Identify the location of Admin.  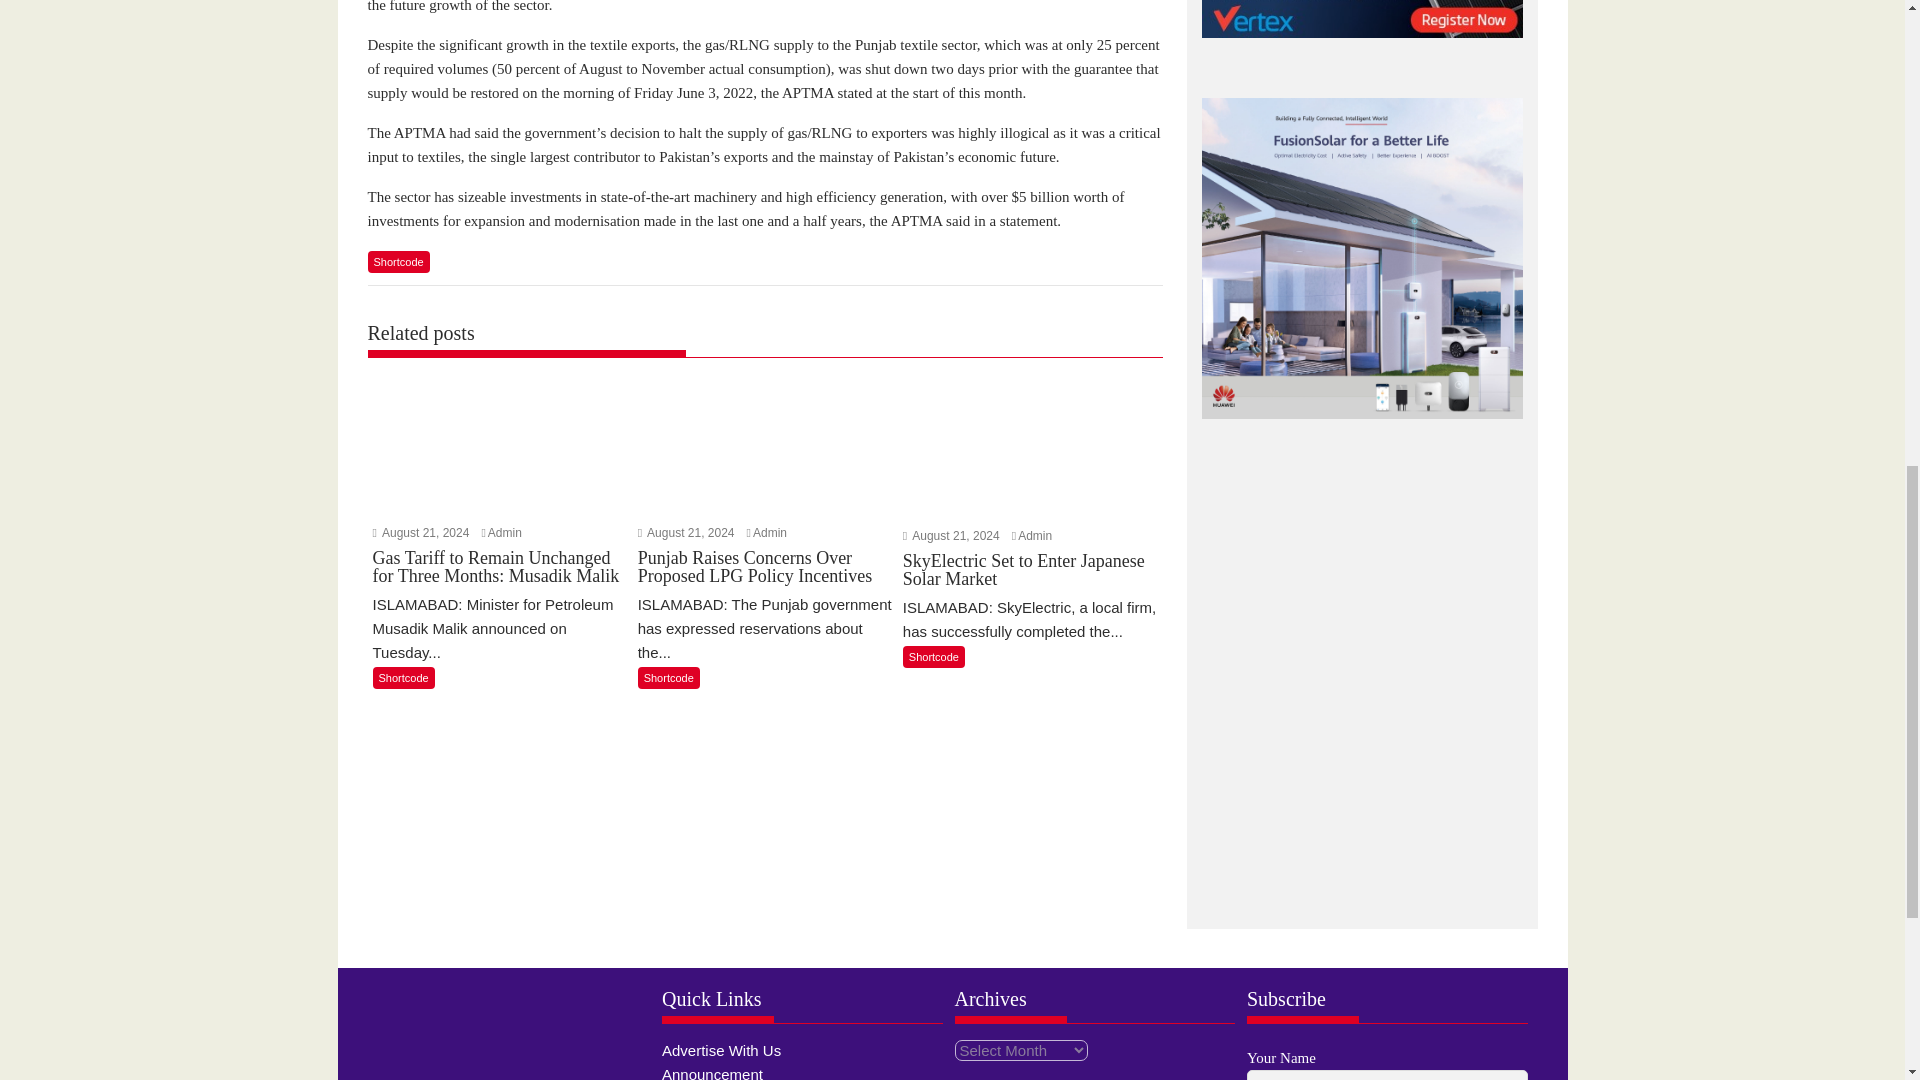
(770, 532).